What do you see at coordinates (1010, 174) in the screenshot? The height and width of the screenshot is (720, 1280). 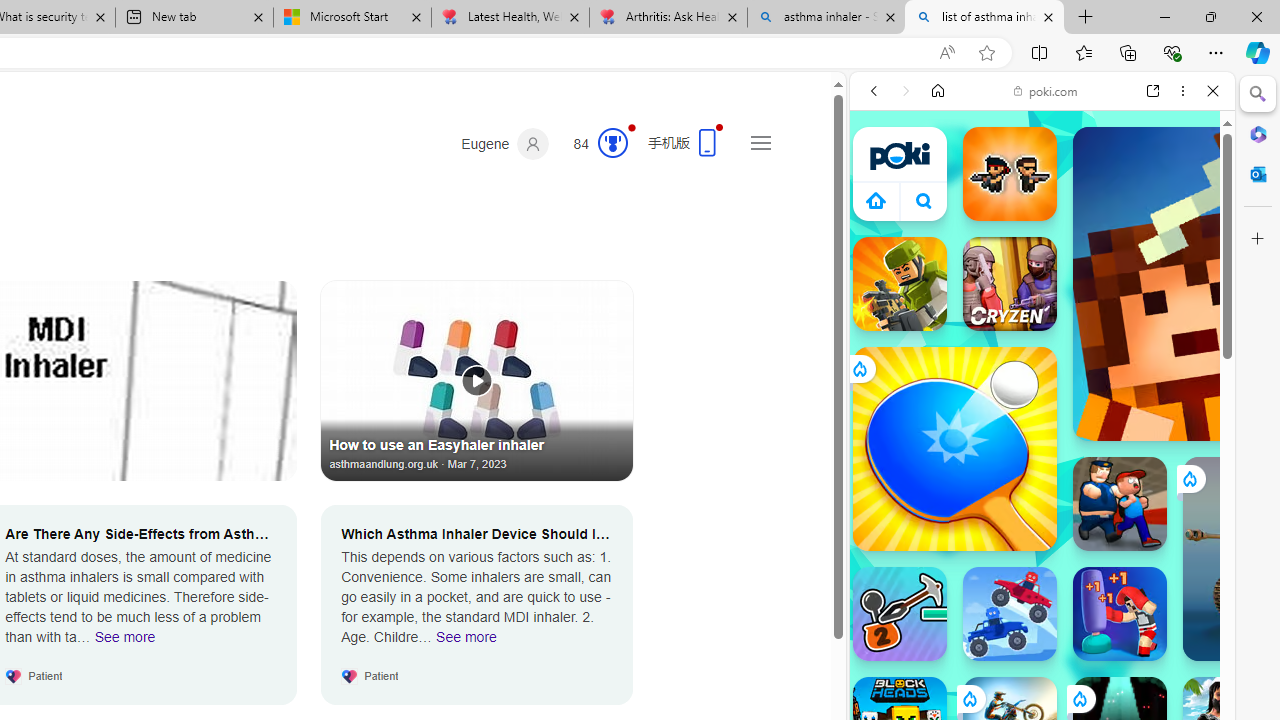 I see `Zombie Rush Zombie Rush` at bounding box center [1010, 174].